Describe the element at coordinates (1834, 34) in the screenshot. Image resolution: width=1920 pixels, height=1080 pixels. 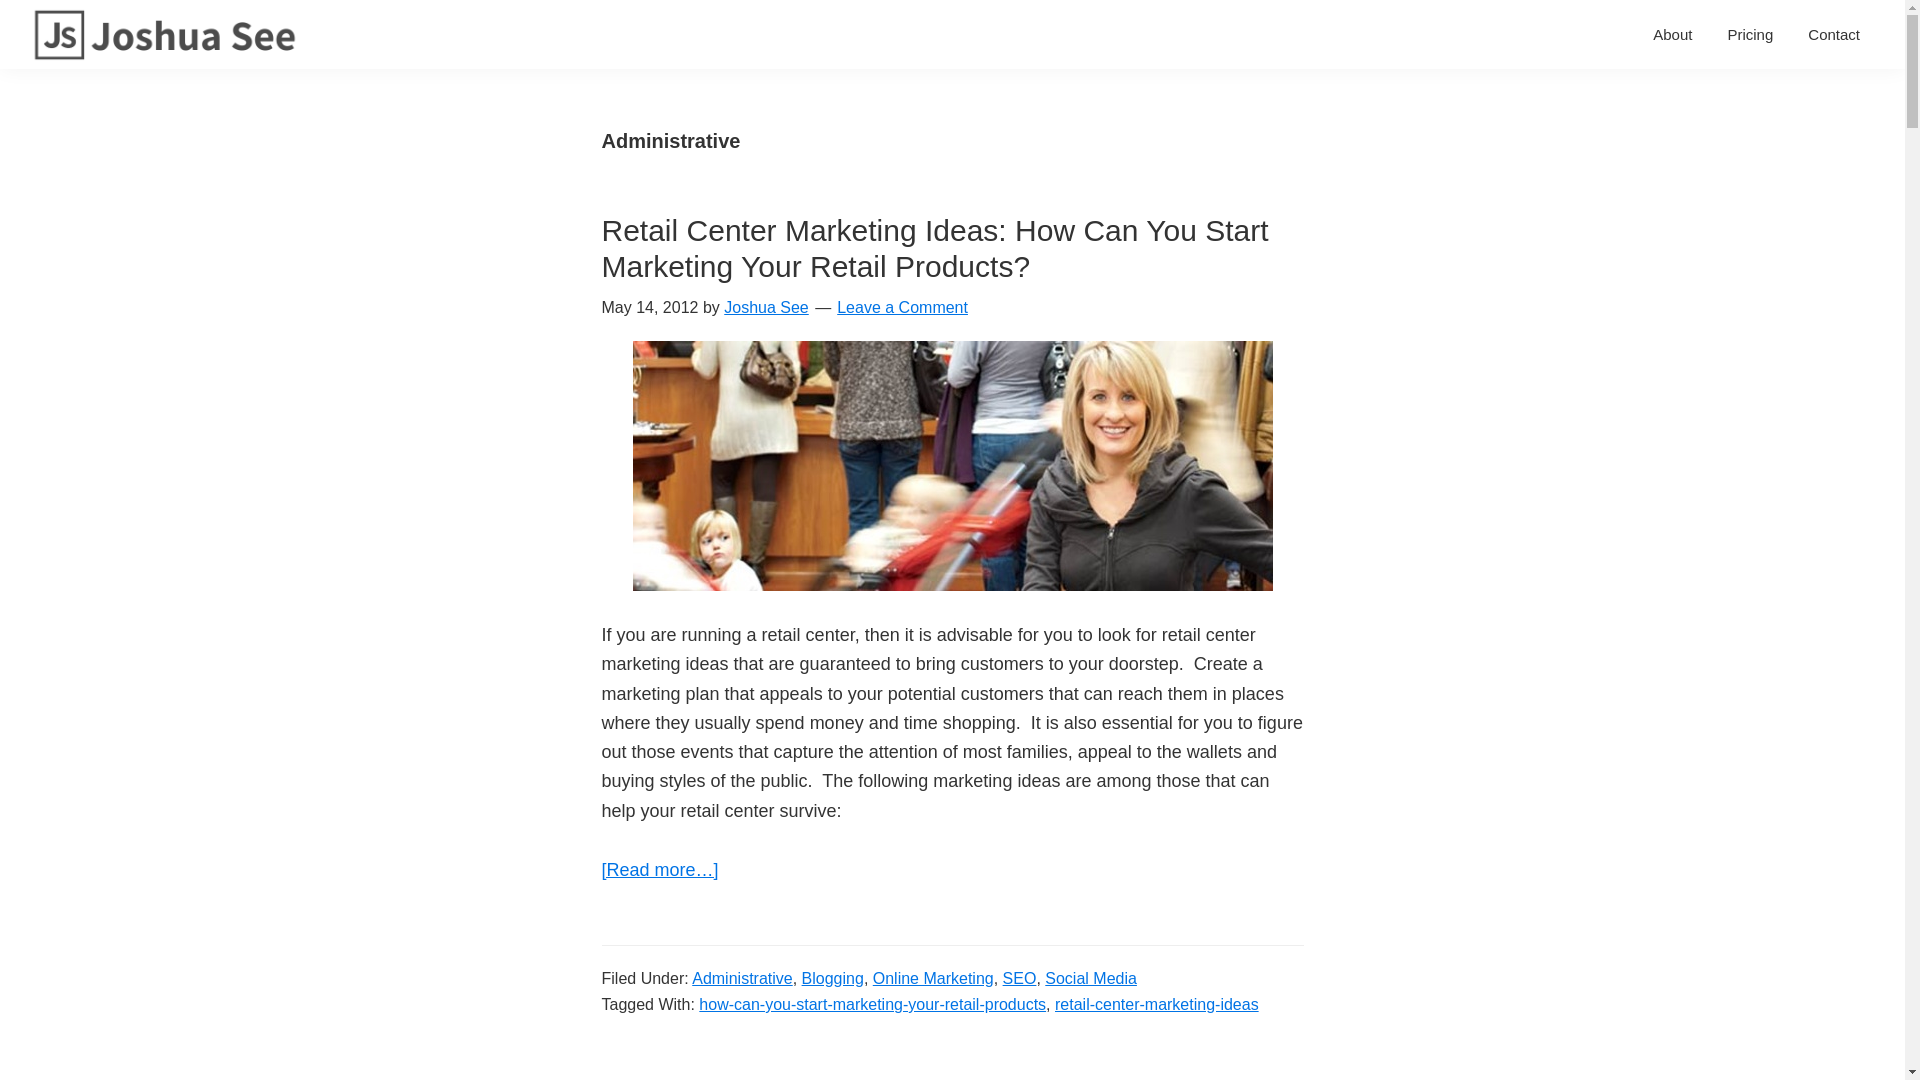
I see `Contact` at that location.